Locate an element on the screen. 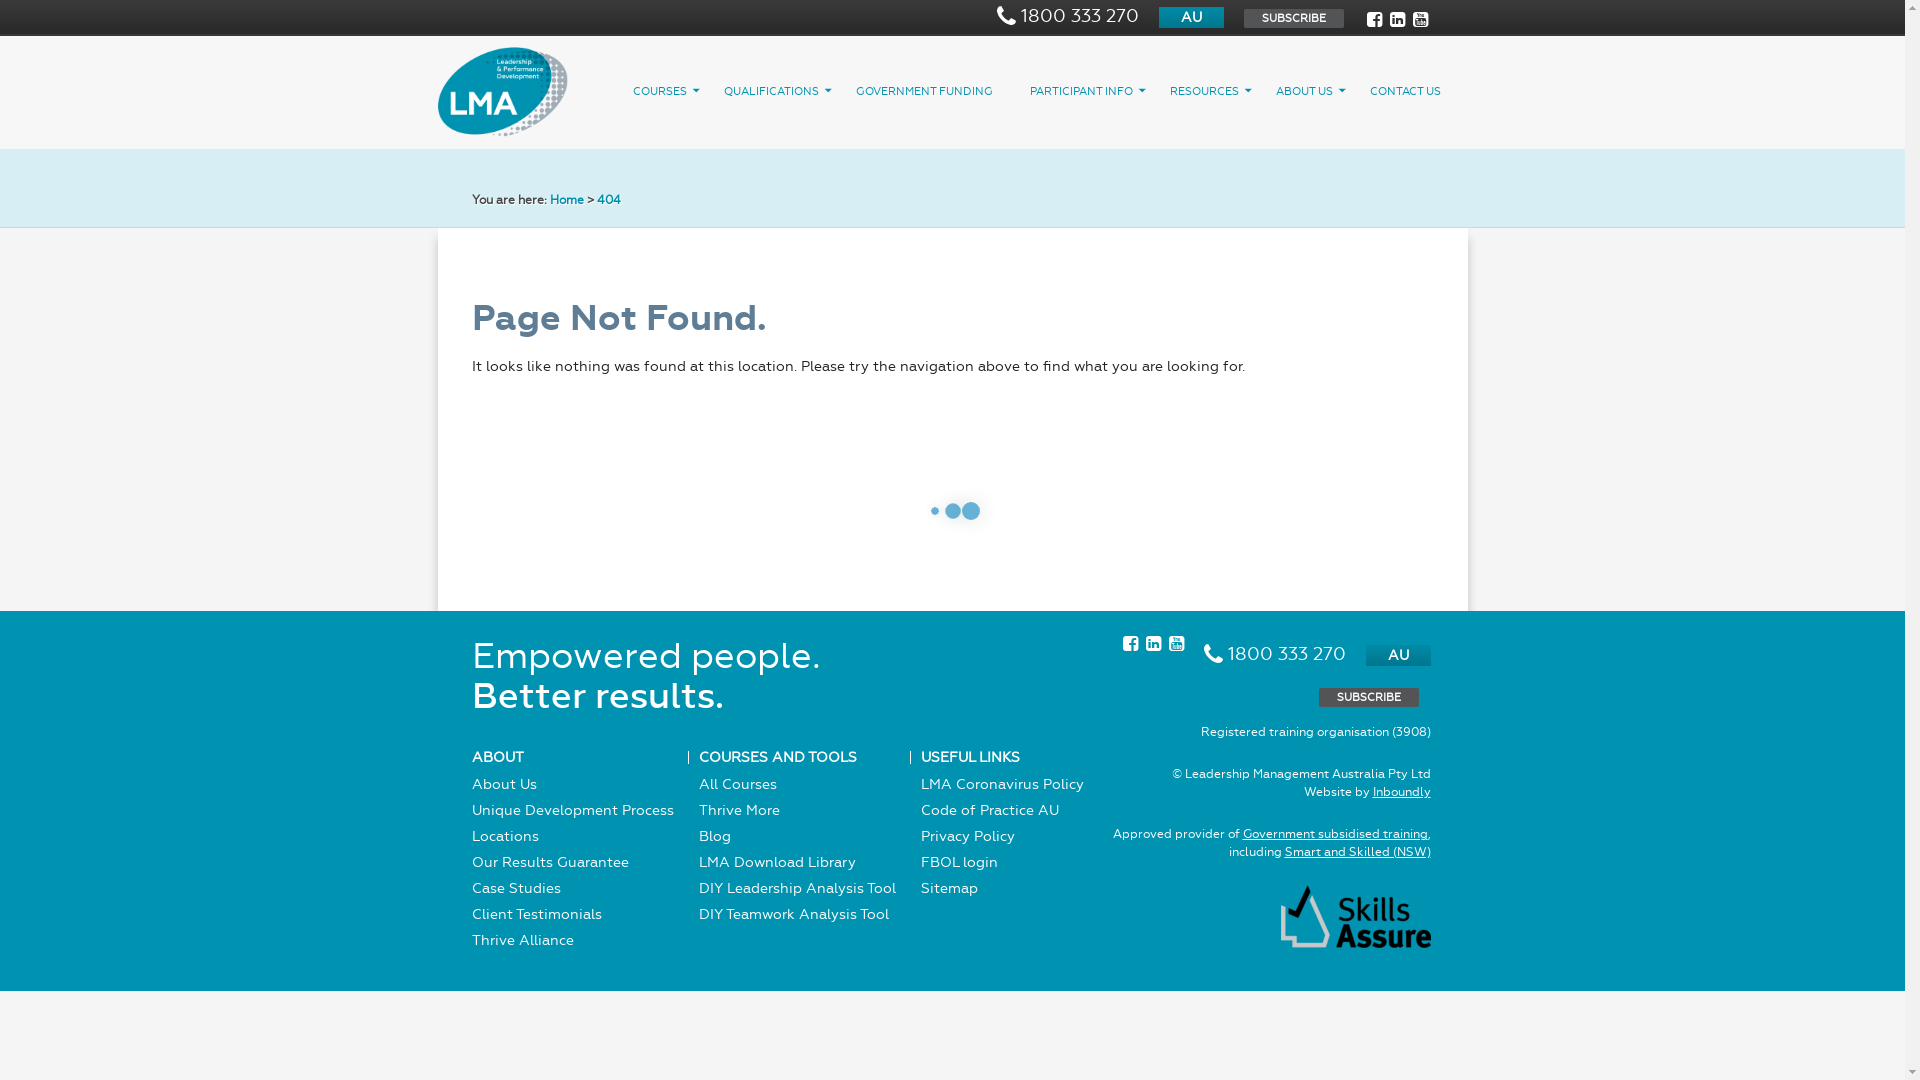 This screenshot has width=1920, height=1080. FBOL login is located at coordinates (958, 862).